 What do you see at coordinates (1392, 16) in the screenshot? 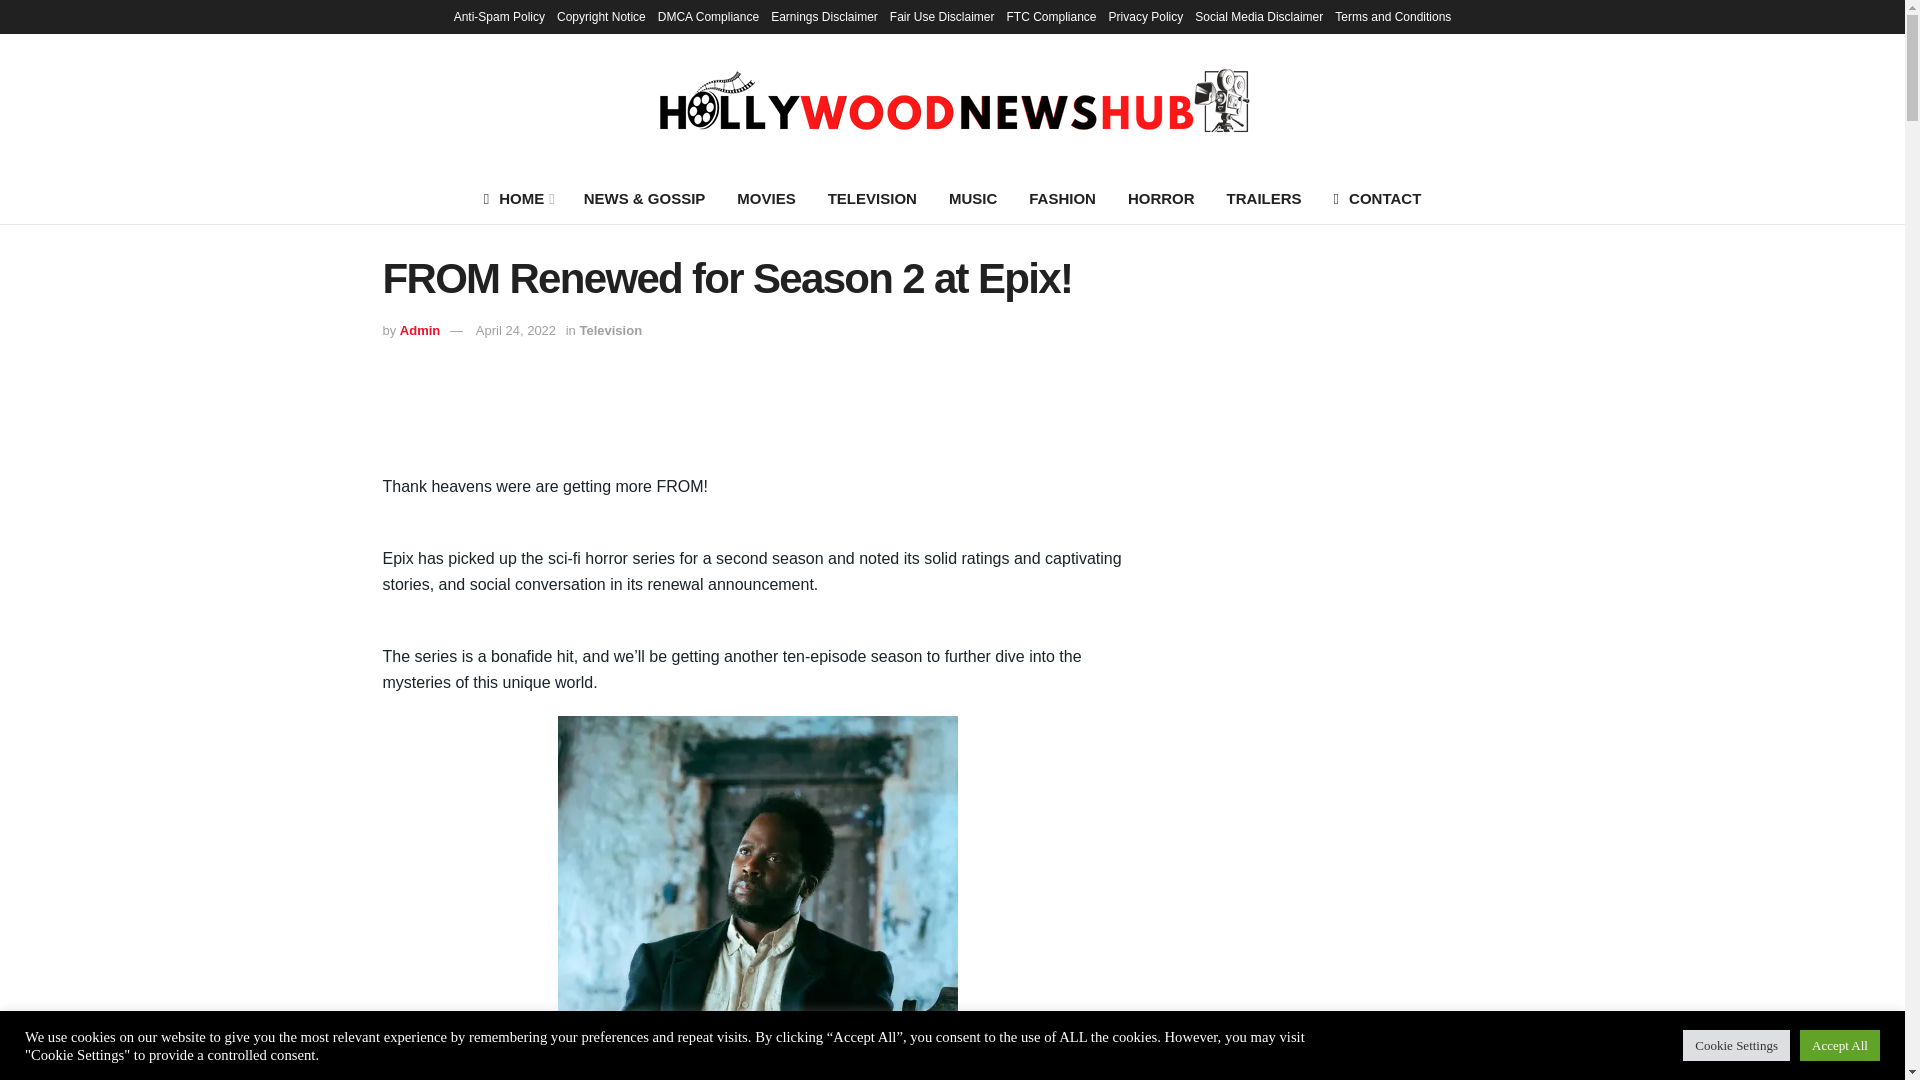
I see `Terms and Conditions` at bounding box center [1392, 16].